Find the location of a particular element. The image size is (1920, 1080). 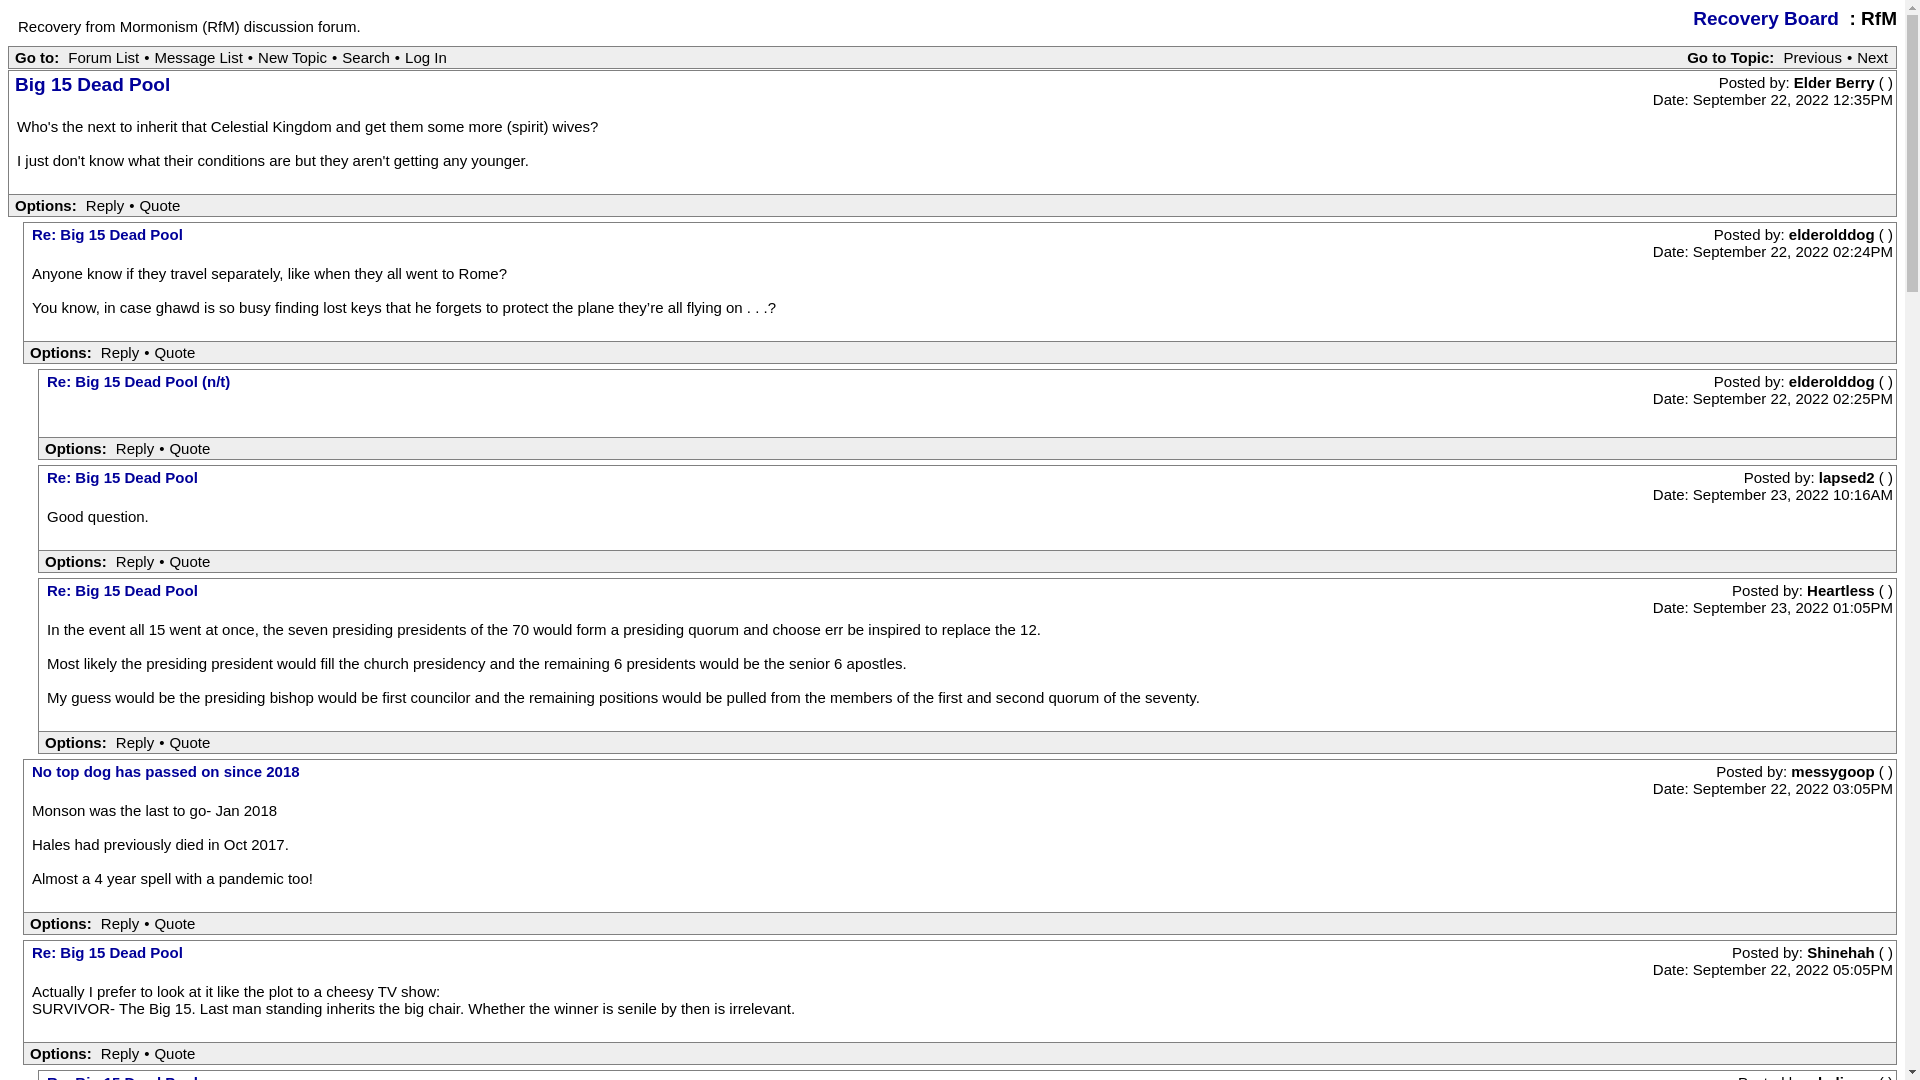

Quote is located at coordinates (189, 448).